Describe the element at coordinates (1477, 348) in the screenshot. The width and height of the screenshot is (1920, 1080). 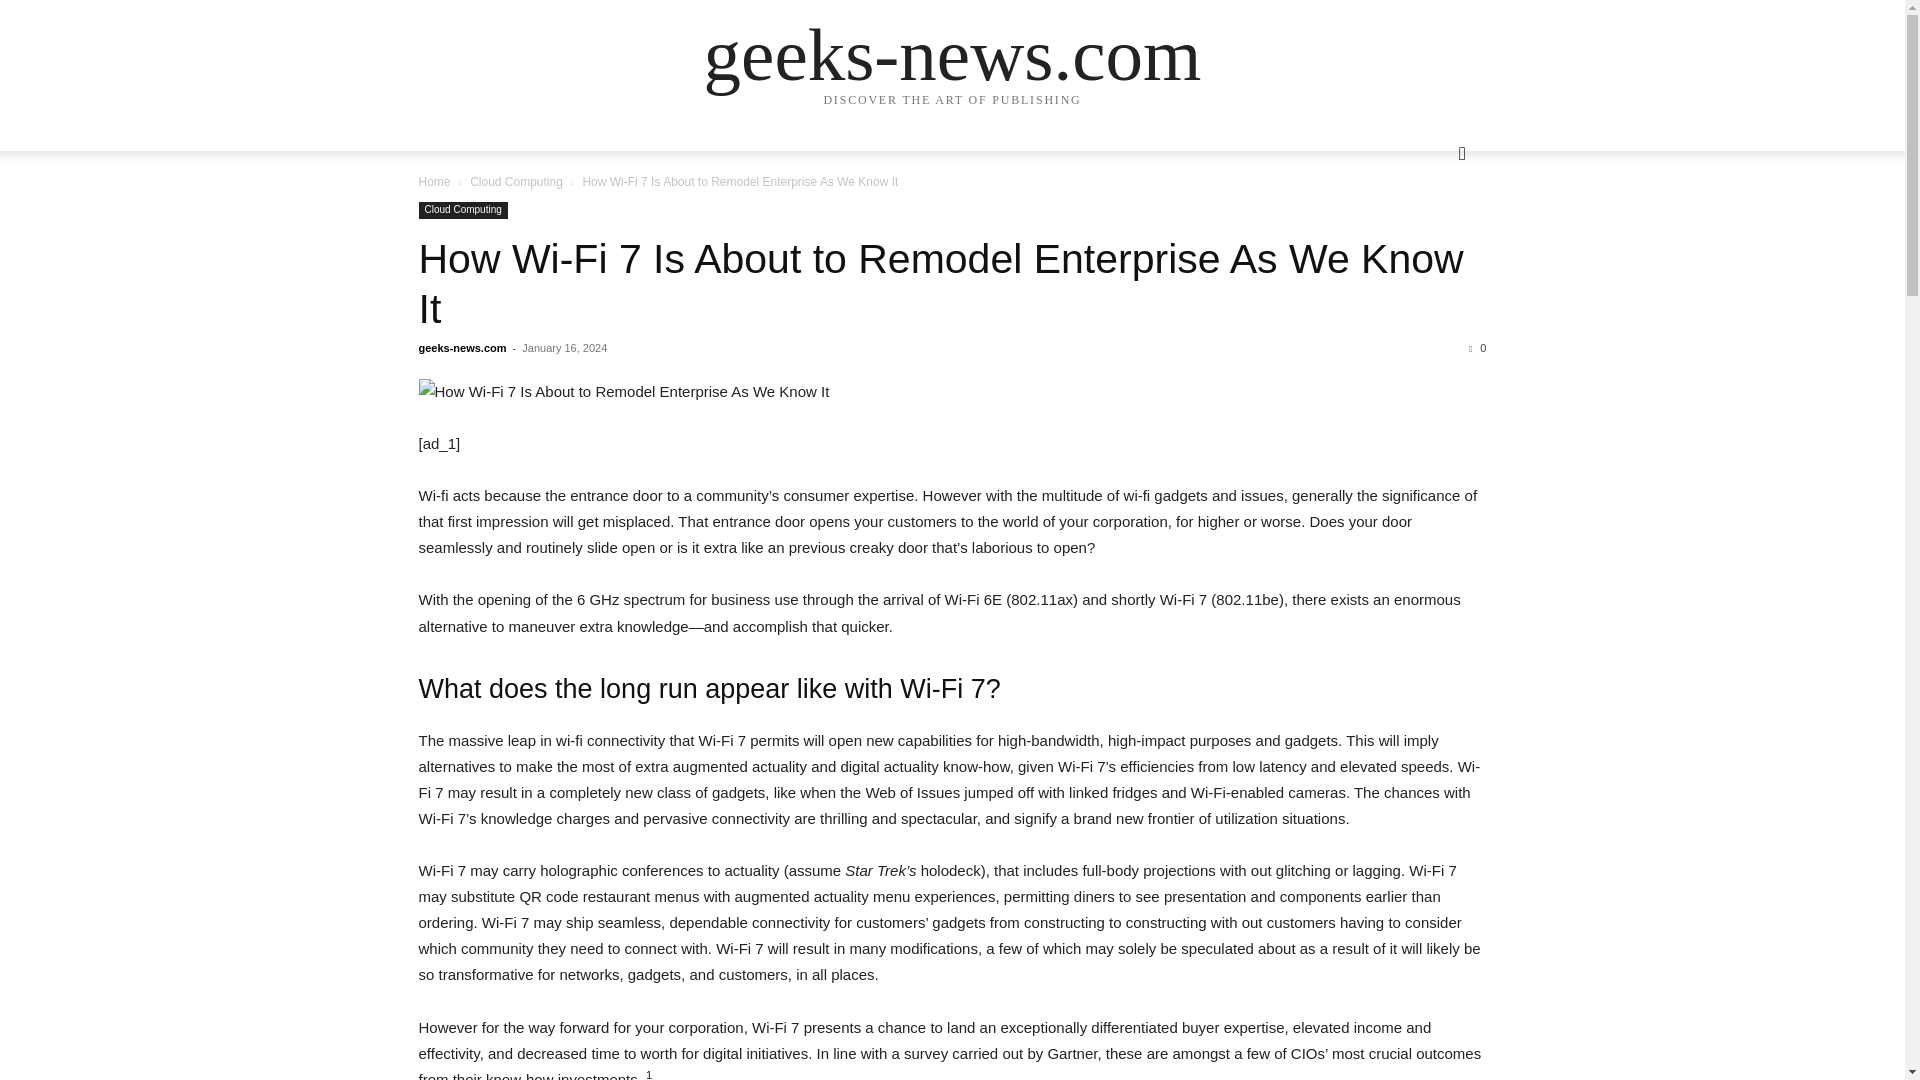
I see `0` at that location.